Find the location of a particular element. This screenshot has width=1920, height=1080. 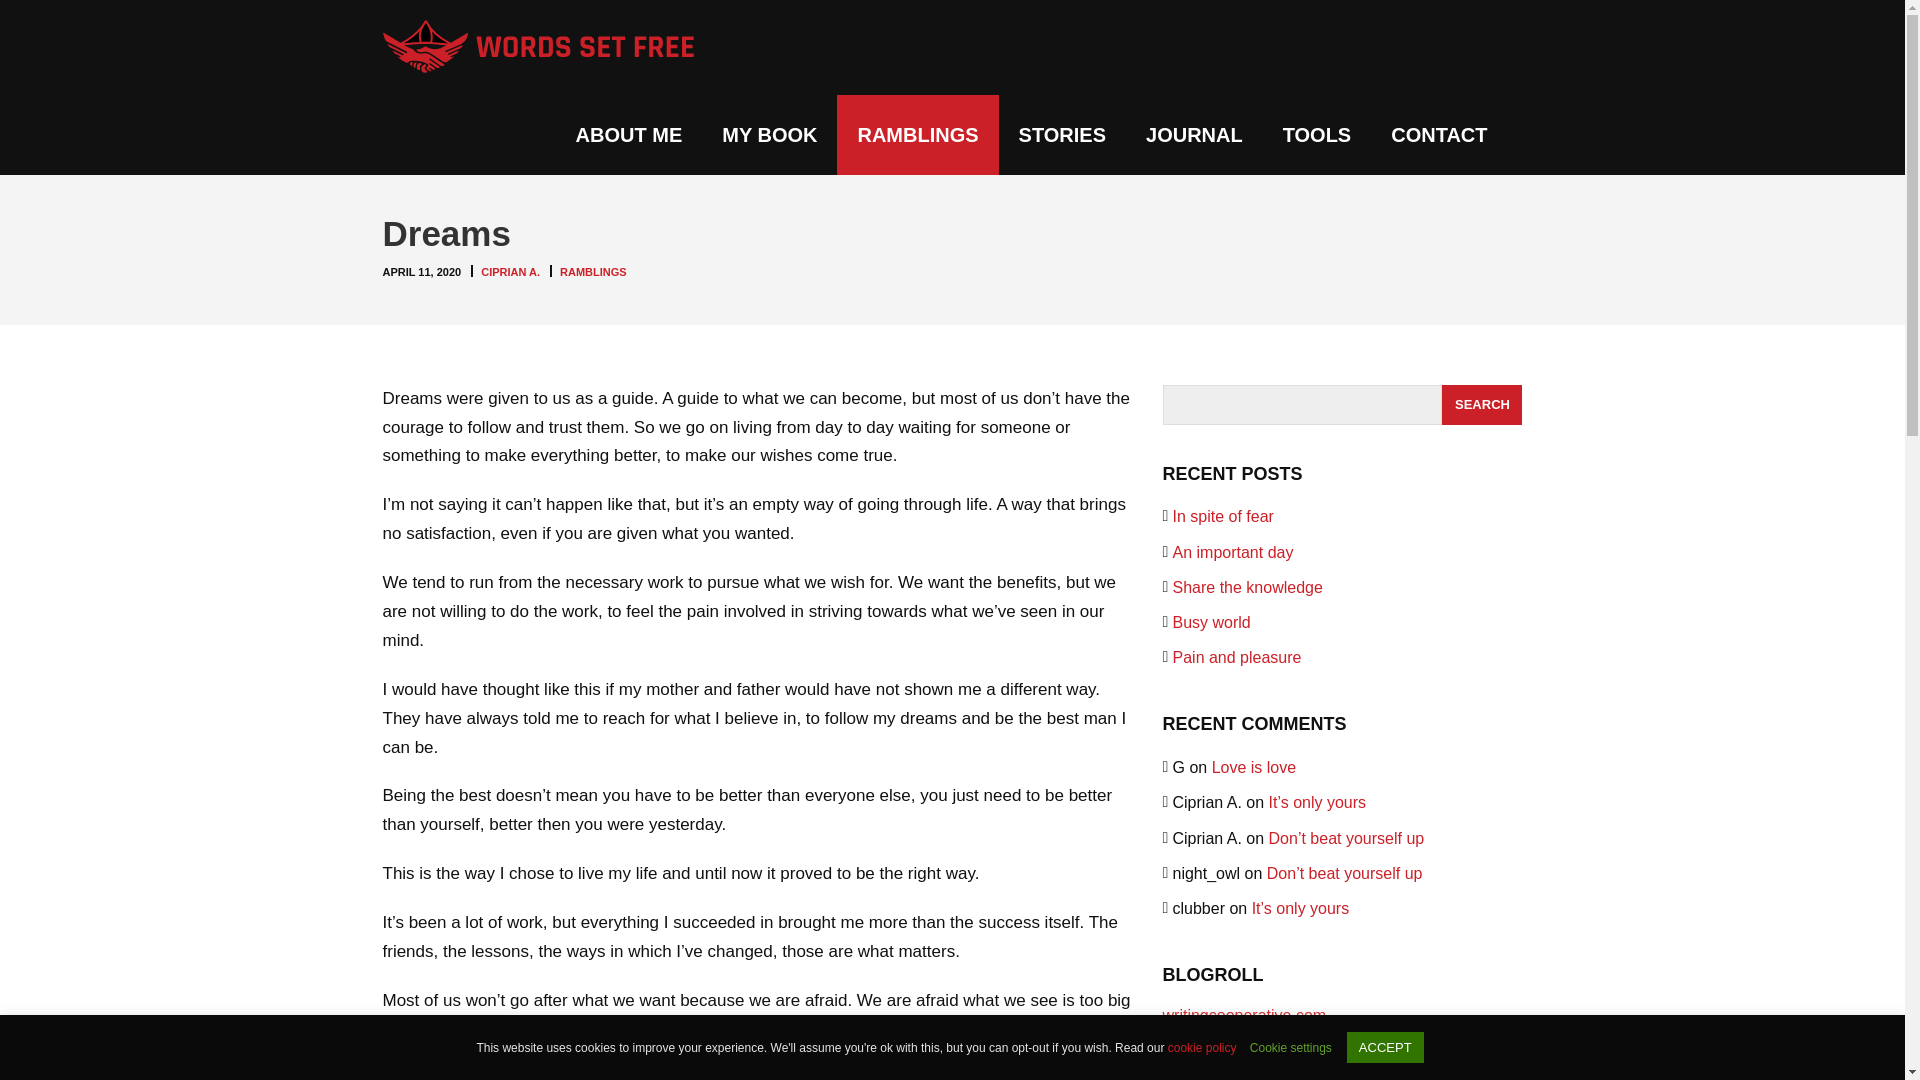

Pain and pleasure is located at coordinates (1236, 658).